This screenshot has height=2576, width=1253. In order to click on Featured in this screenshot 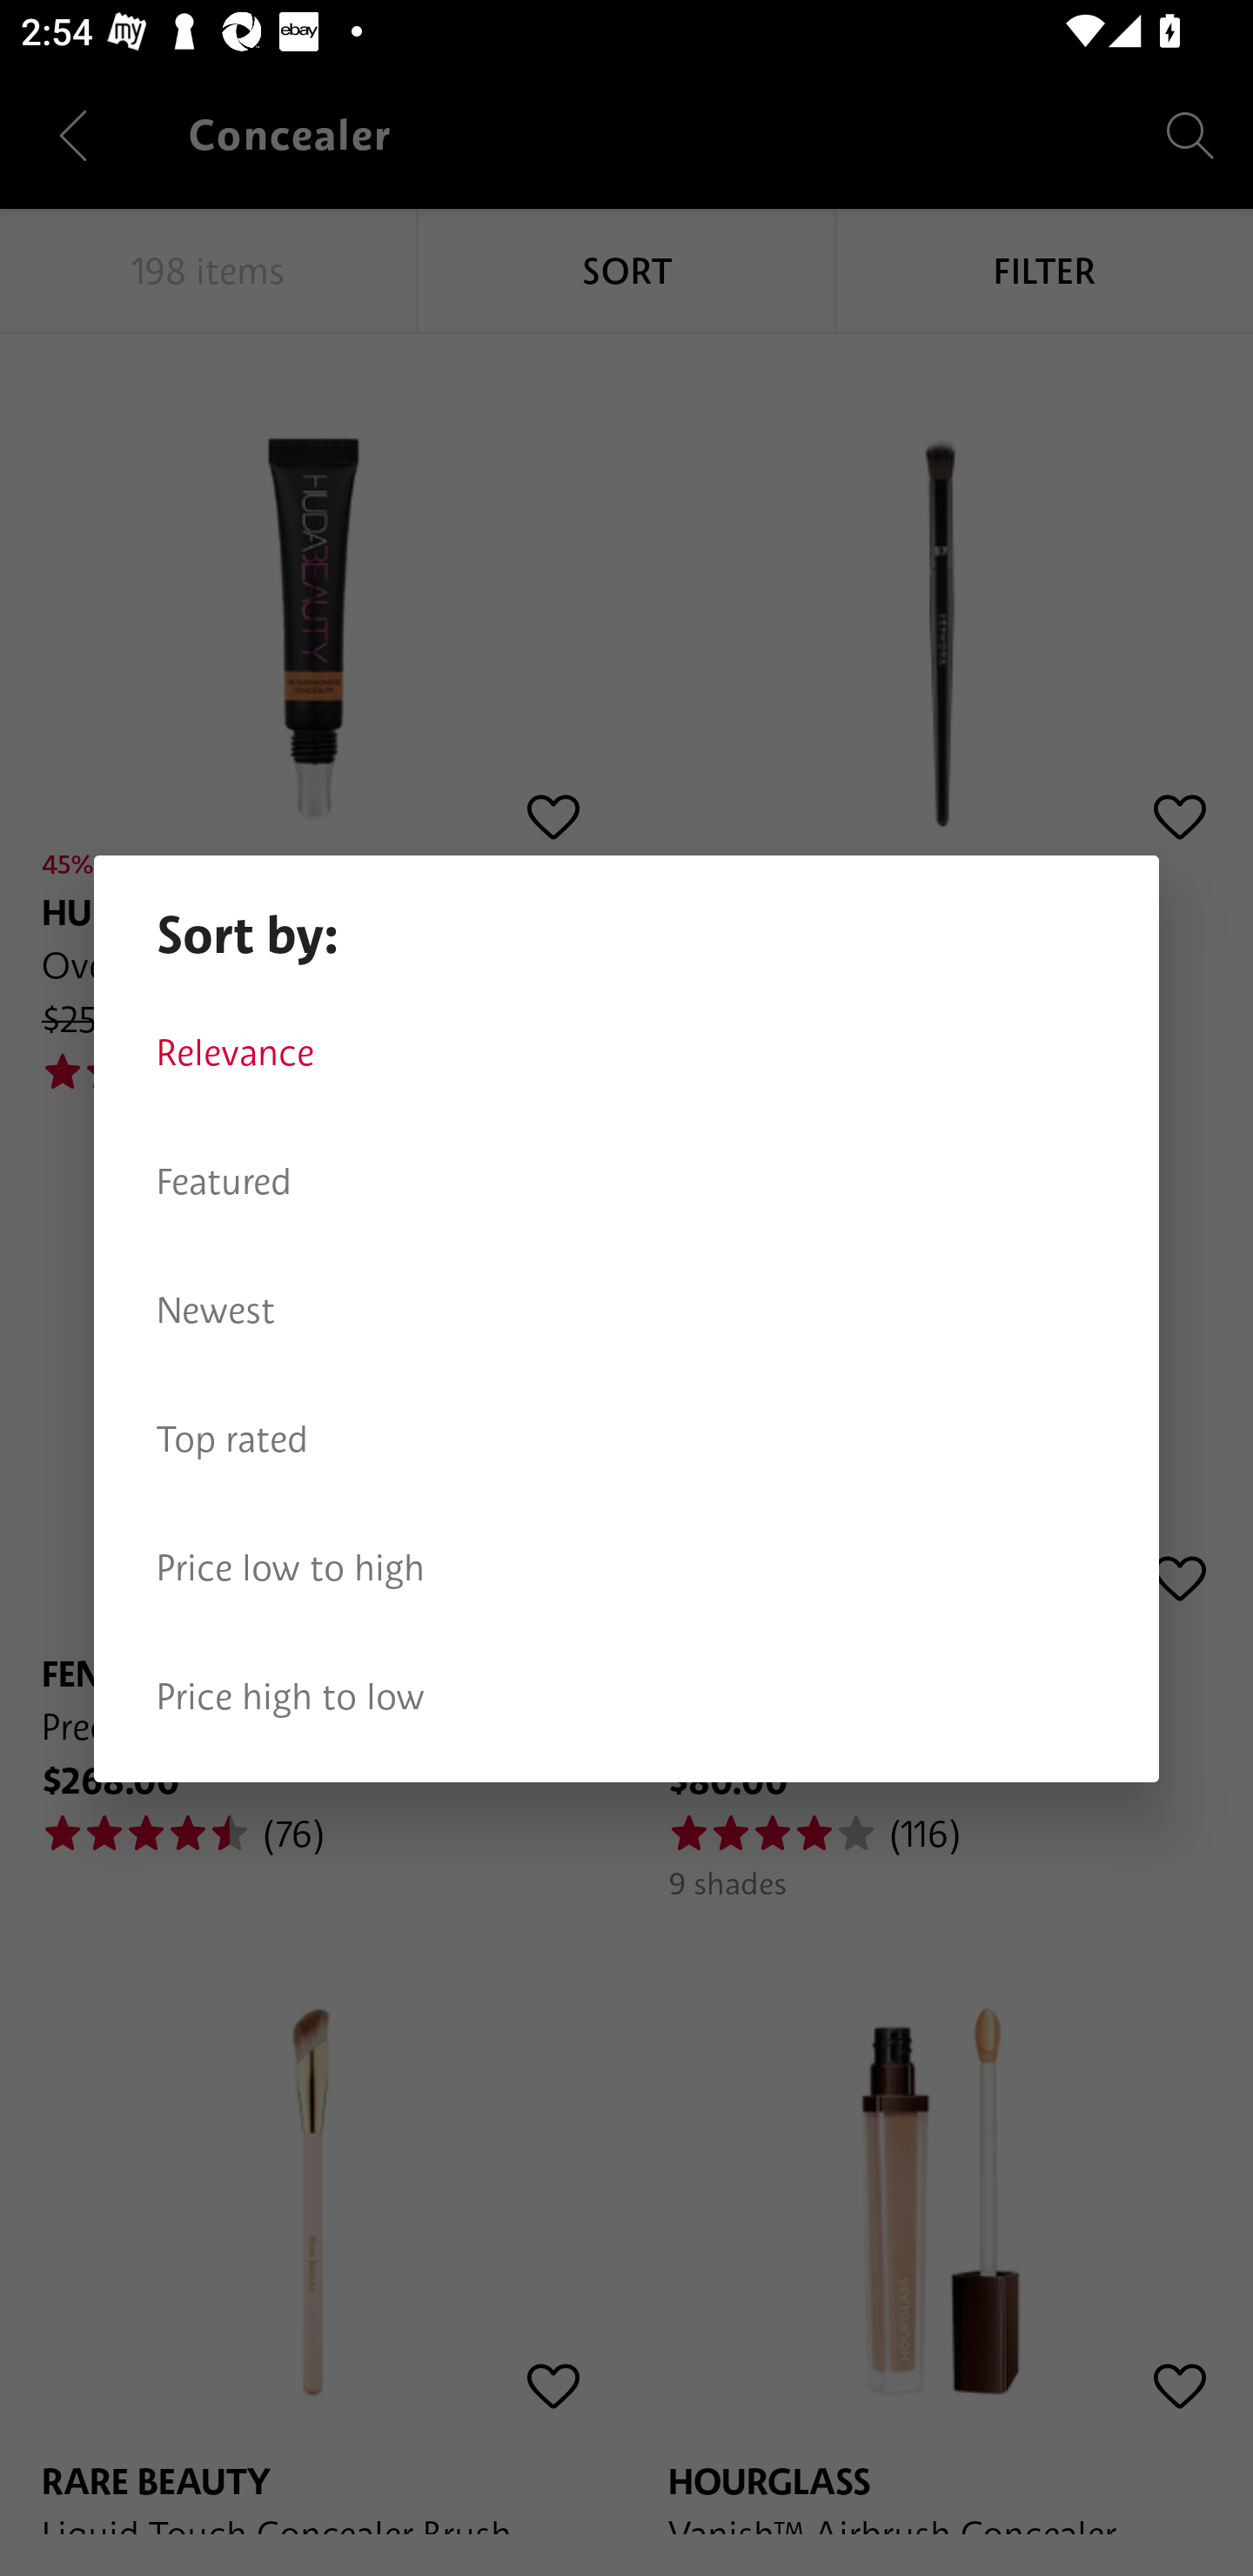, I will do `click(626, 1182)`.